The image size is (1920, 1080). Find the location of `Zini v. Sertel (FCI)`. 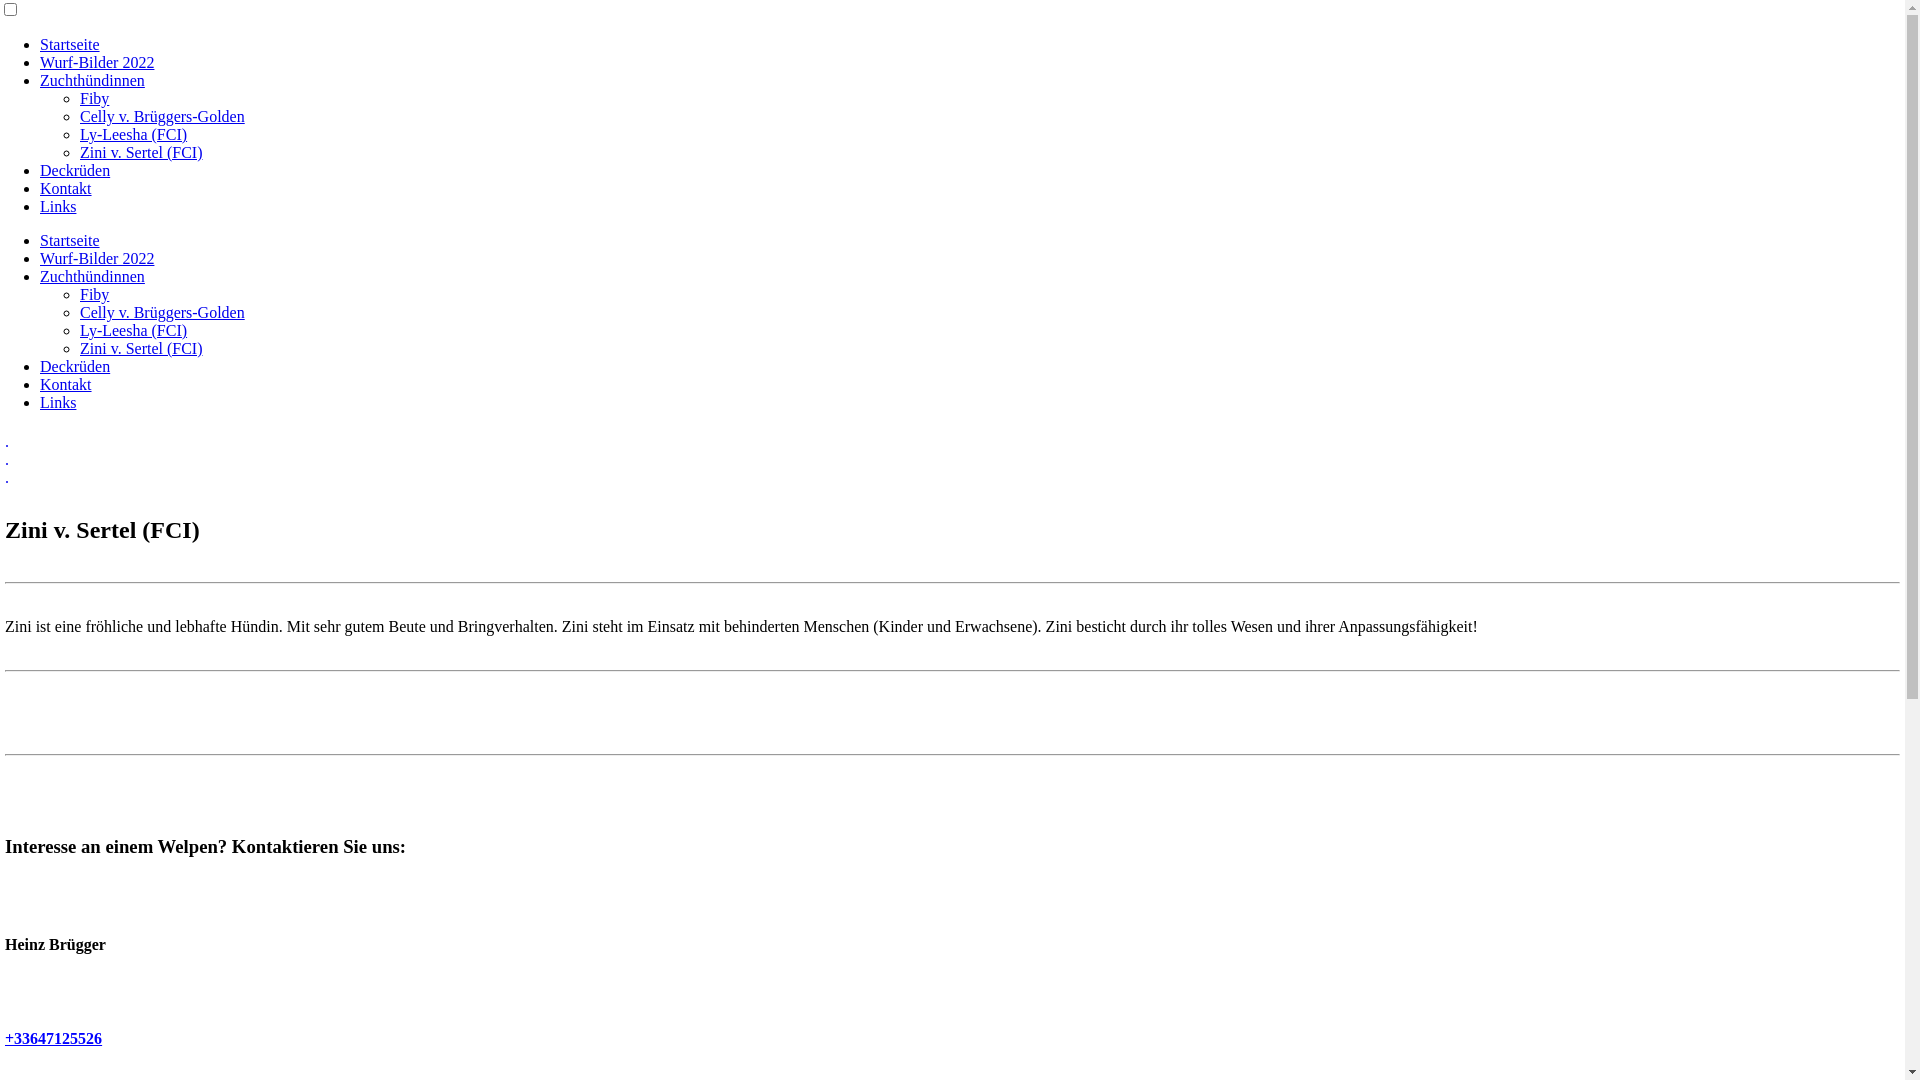

Zini v. Sertel (FCI) is located at coordinates (142, 348).